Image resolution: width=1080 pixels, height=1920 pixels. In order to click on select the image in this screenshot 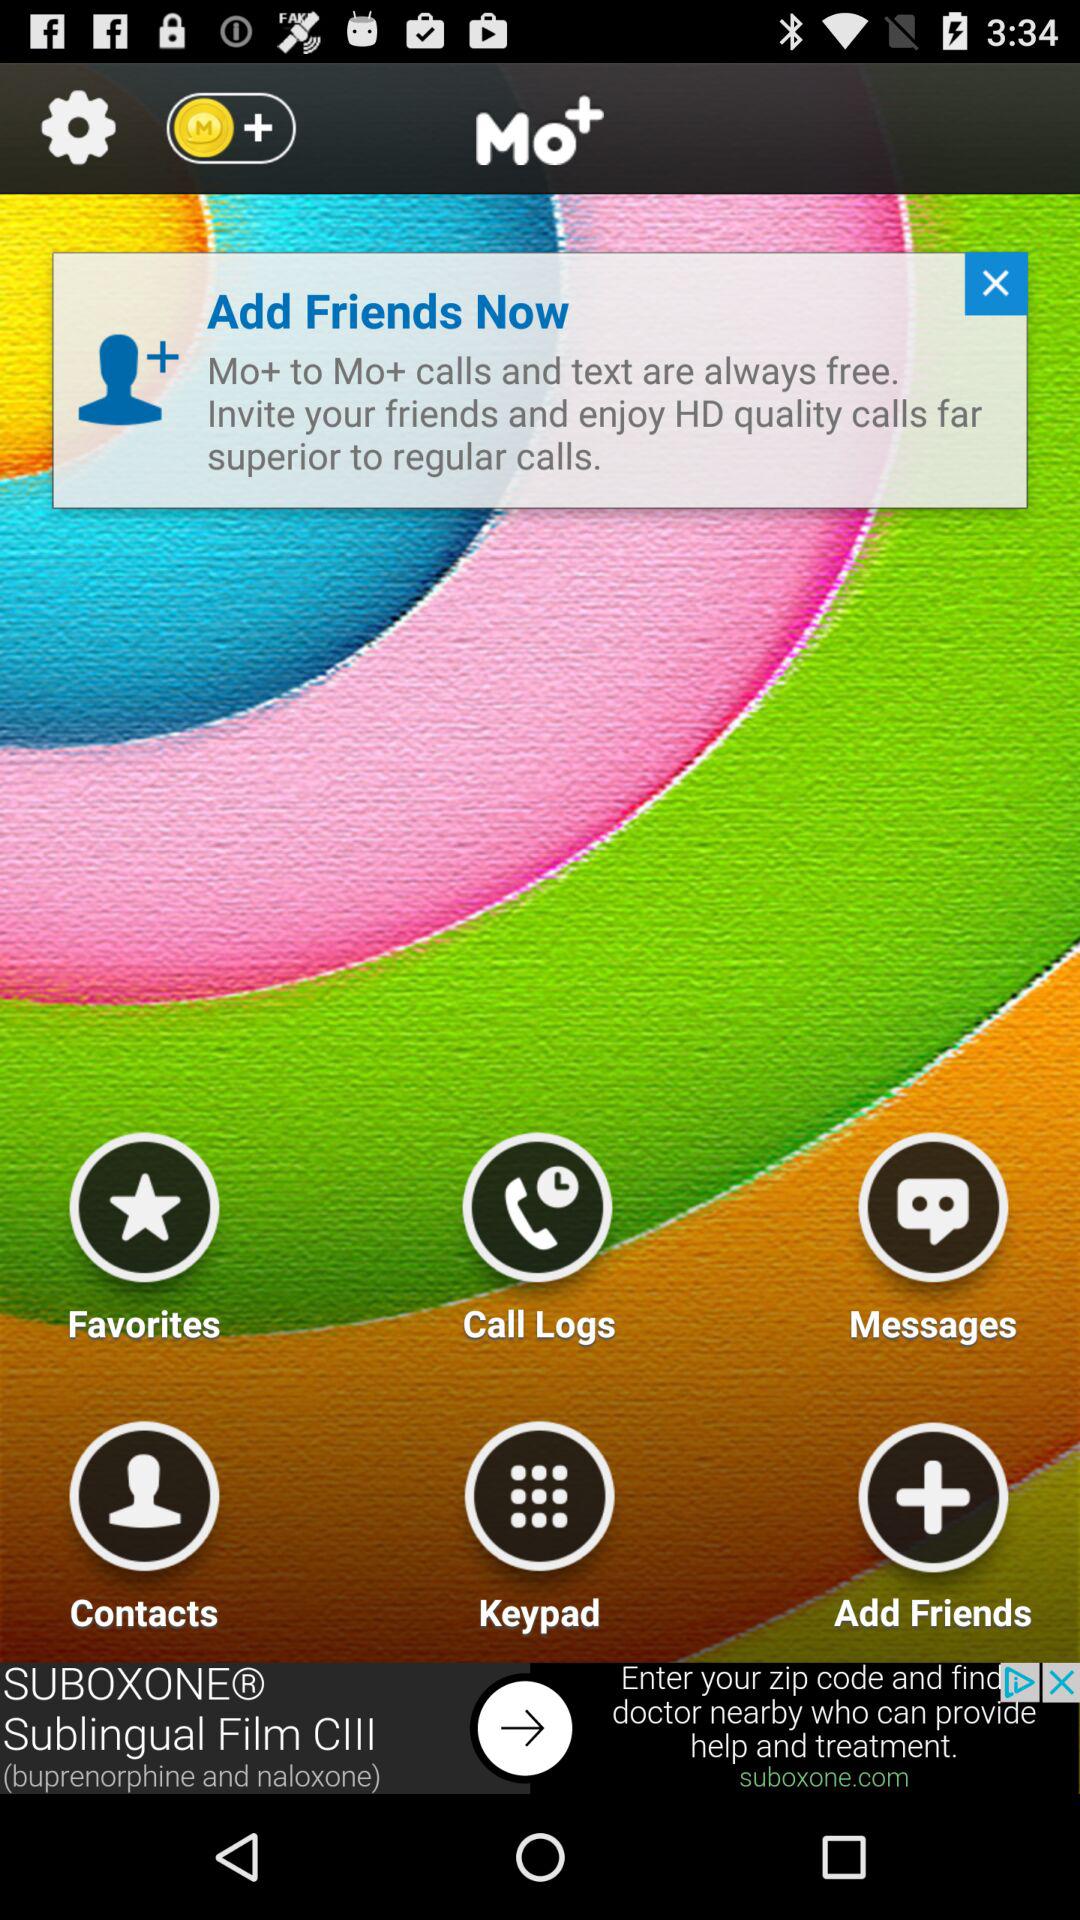, I will do `click(933, 1229)`.